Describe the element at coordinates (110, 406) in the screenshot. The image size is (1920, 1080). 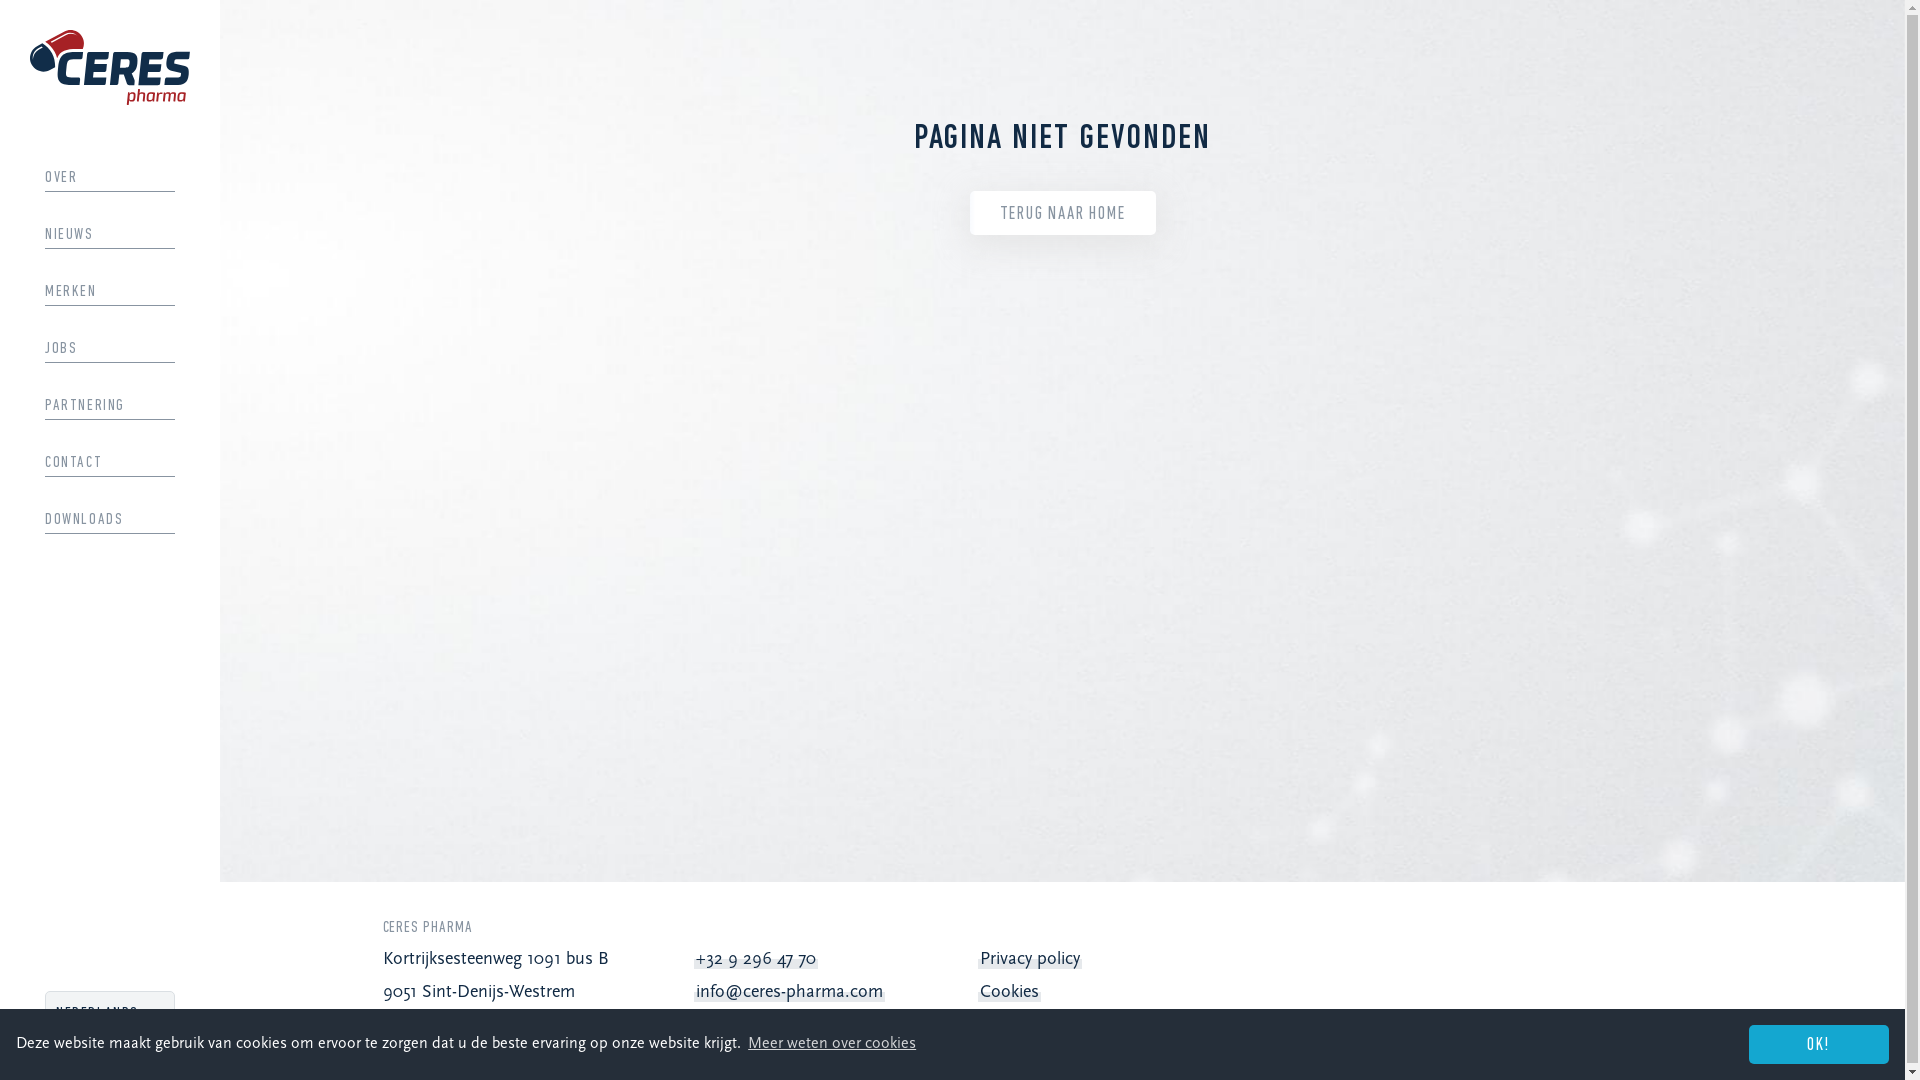
I see `PARTNERING` at that location.